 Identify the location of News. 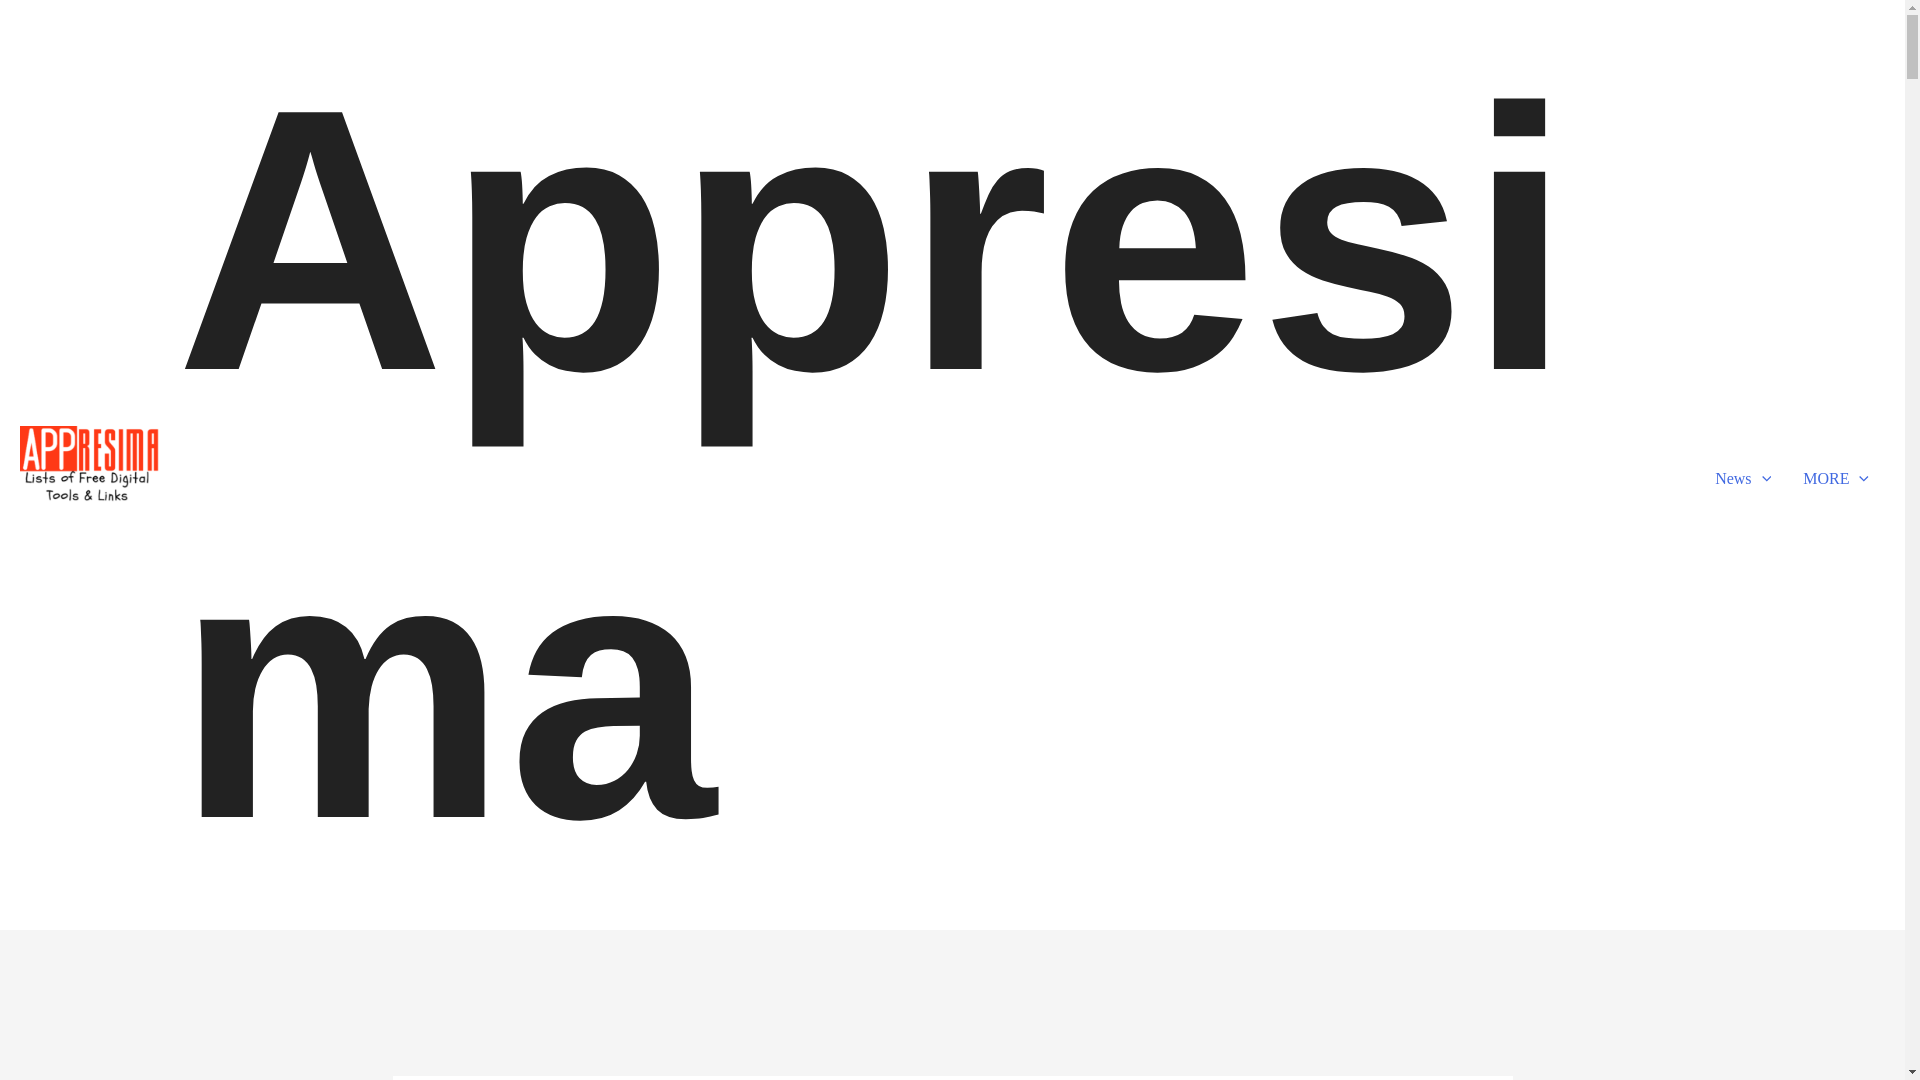
(1743, 478).